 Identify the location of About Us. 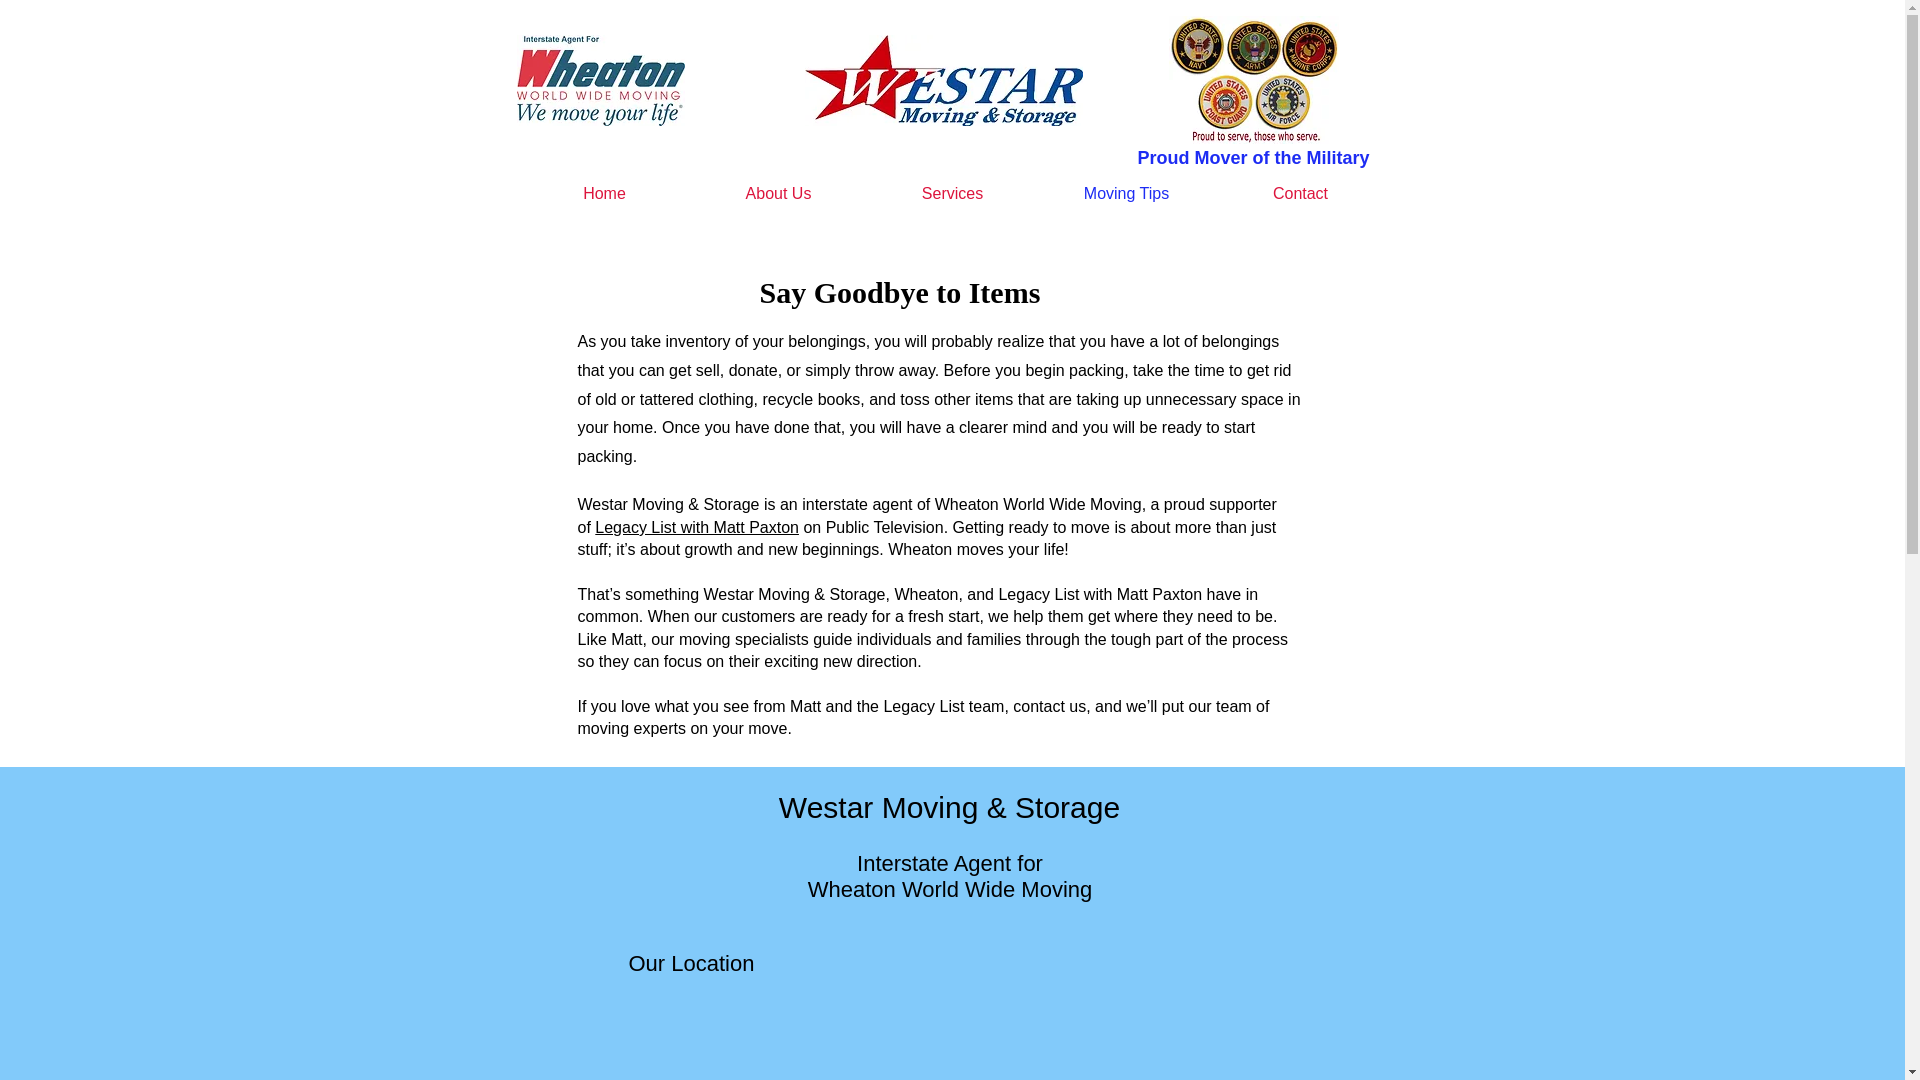
(778, 194).